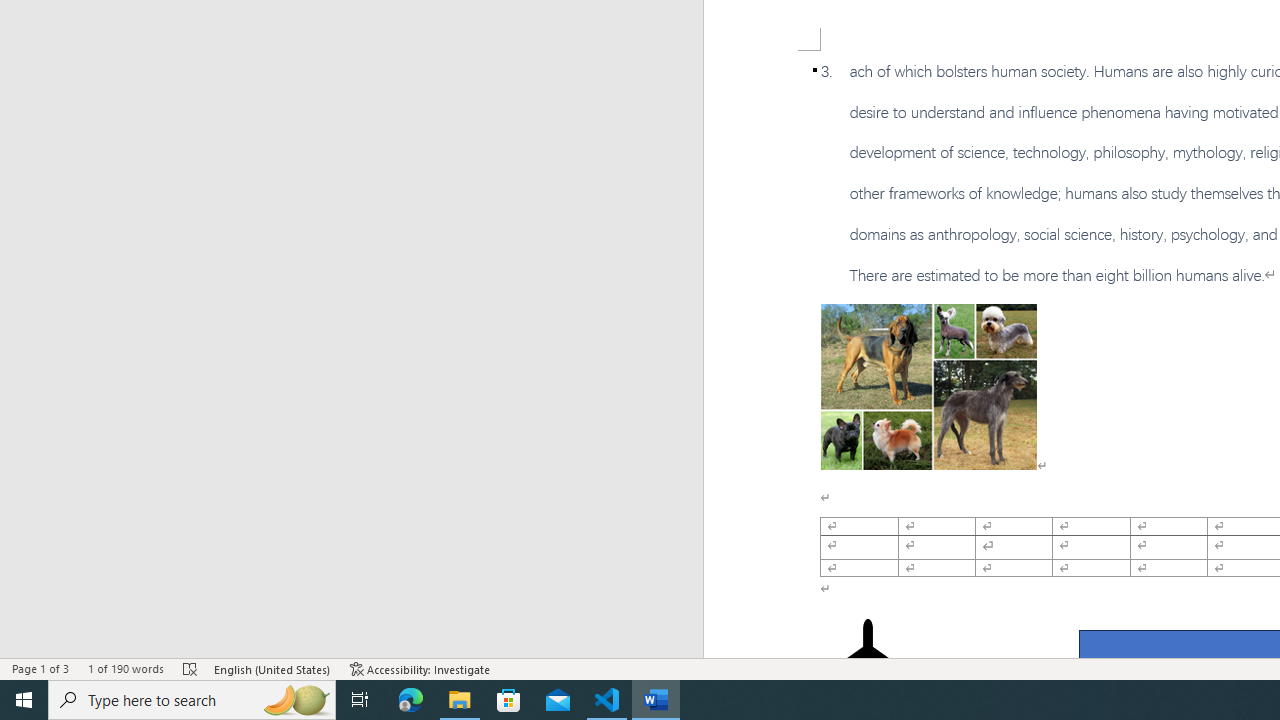 The image size is (1280, 720). I want to click on Airplane with solid fill, so click(868, 658).